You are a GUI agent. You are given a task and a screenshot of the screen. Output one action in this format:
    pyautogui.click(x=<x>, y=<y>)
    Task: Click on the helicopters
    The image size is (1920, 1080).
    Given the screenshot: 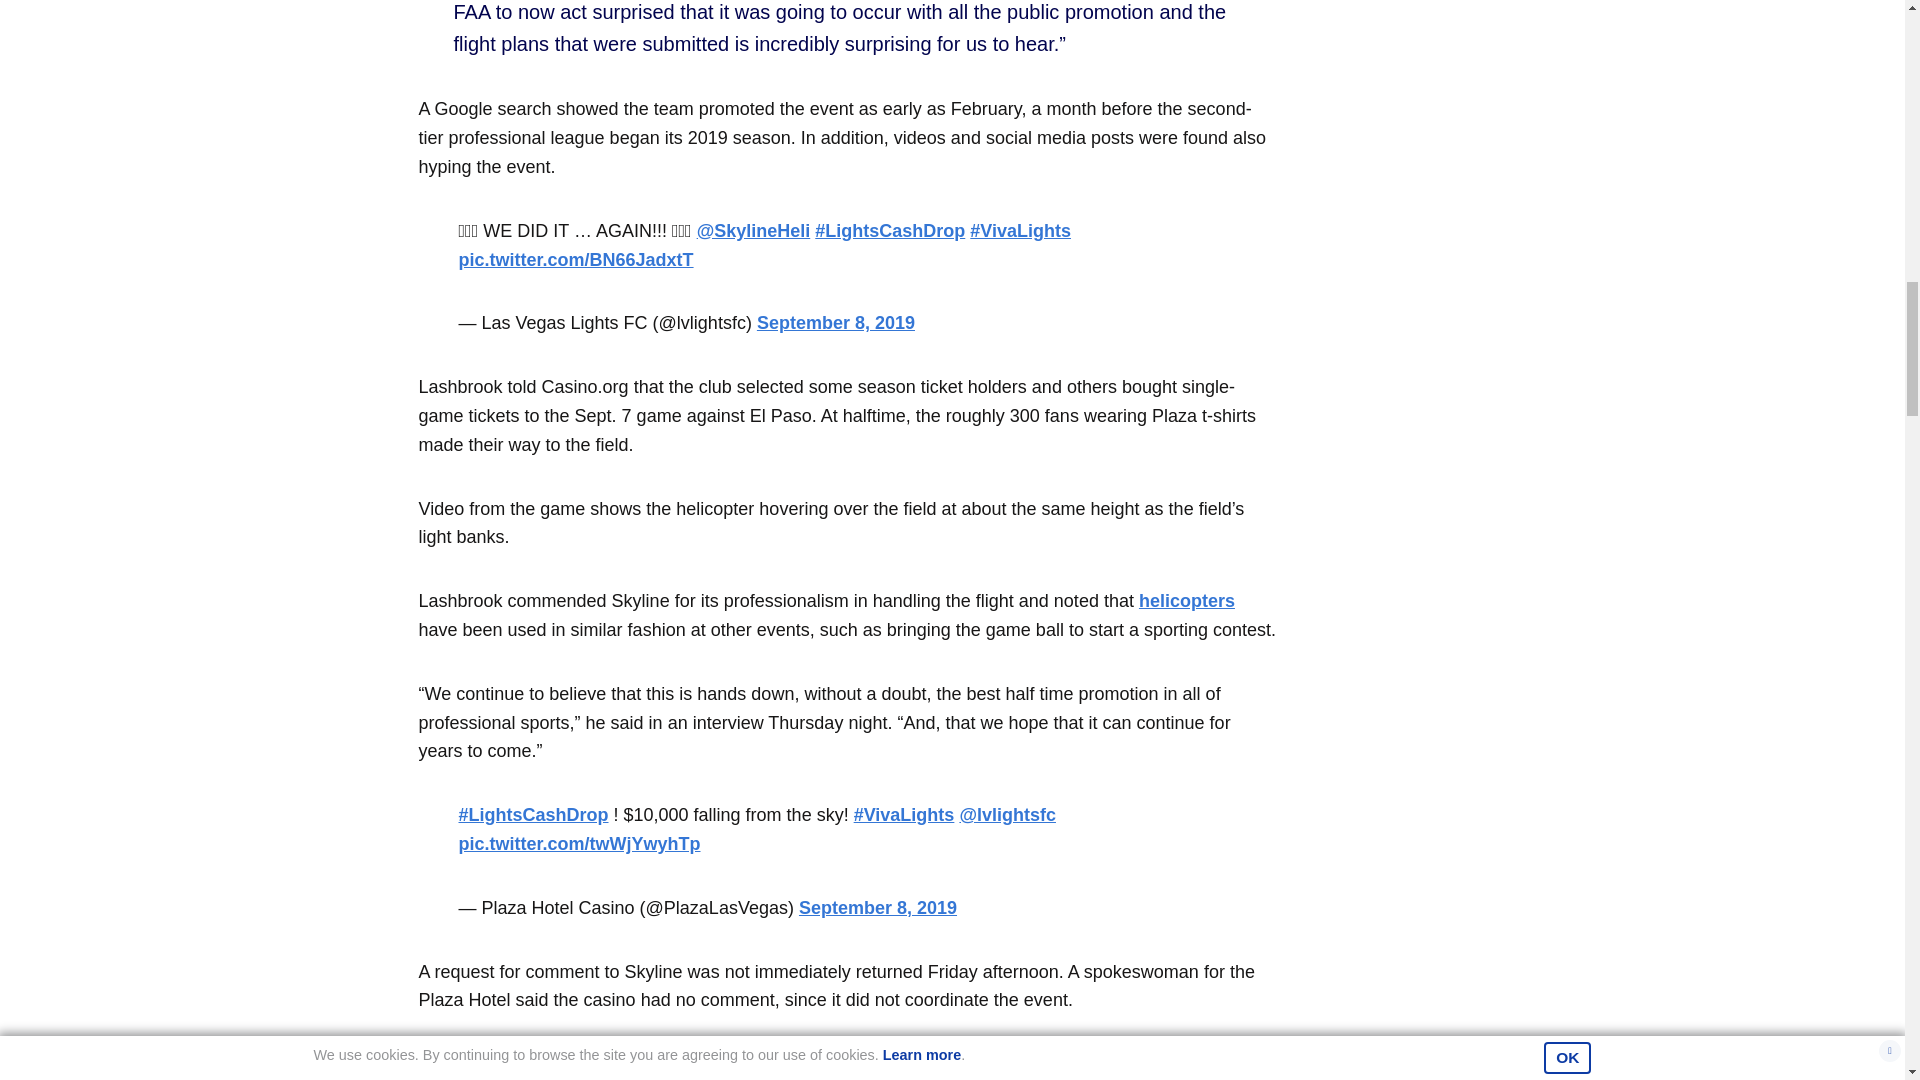 What is the action you would take?
    pyautogui.click(x=1186, y=600)
    